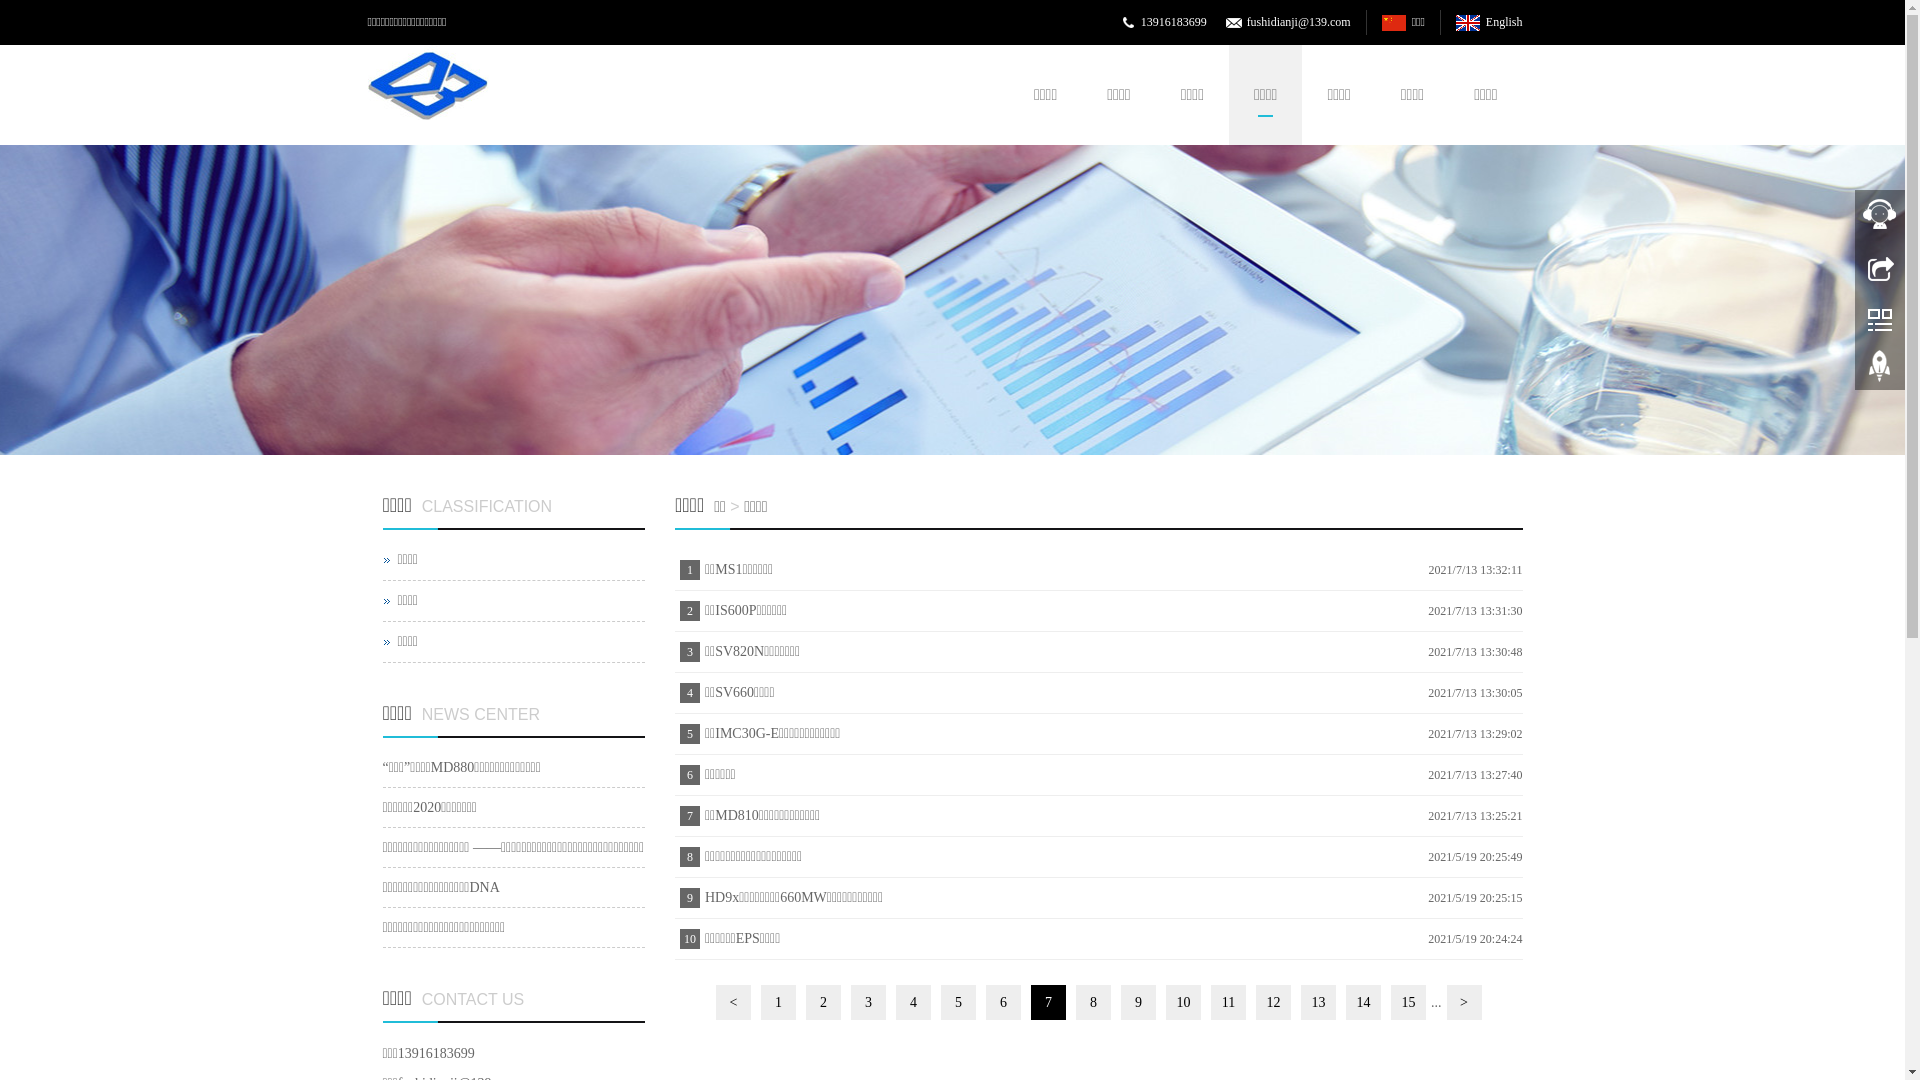  What do you see at coordinates (914, 1002) in the screenshot?
I see `4` at bounding box center [914, 1002].